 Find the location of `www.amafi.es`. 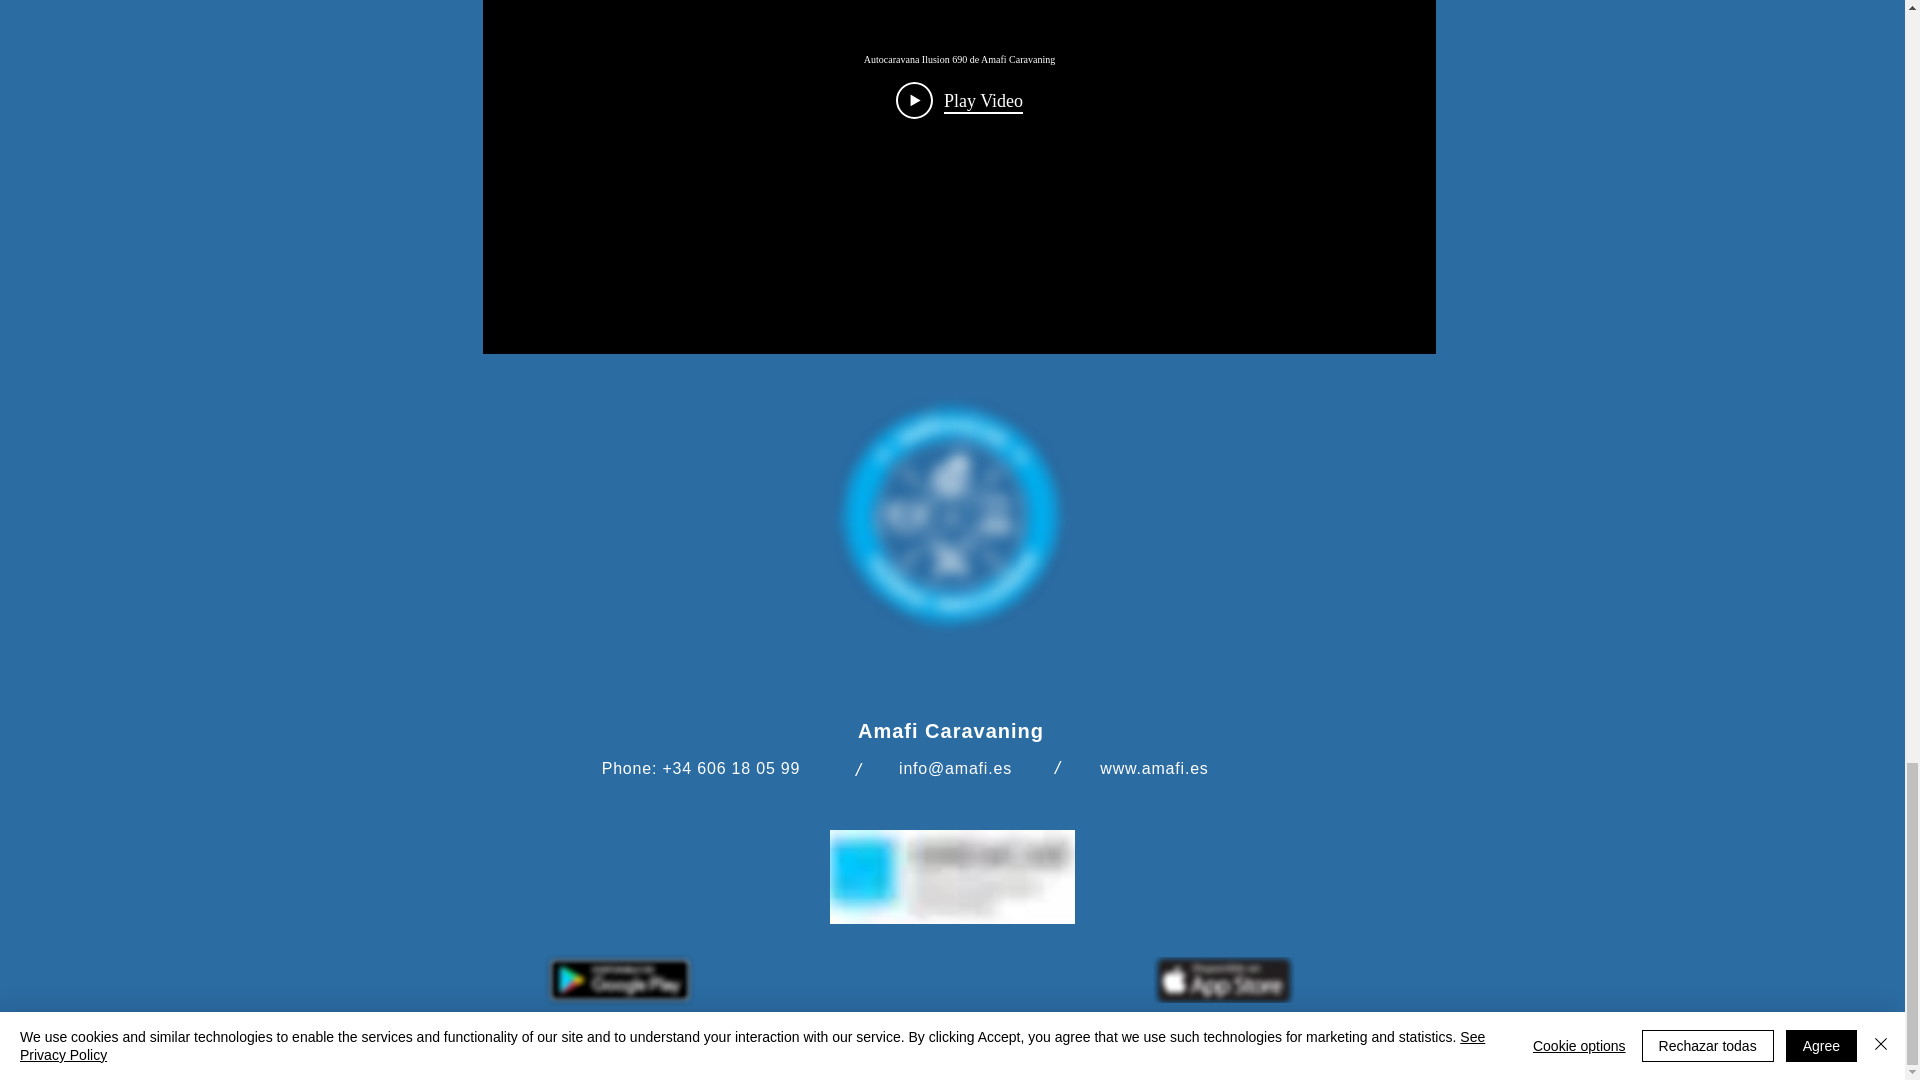

www.amafi.es is located at coordinates (1154, 768).